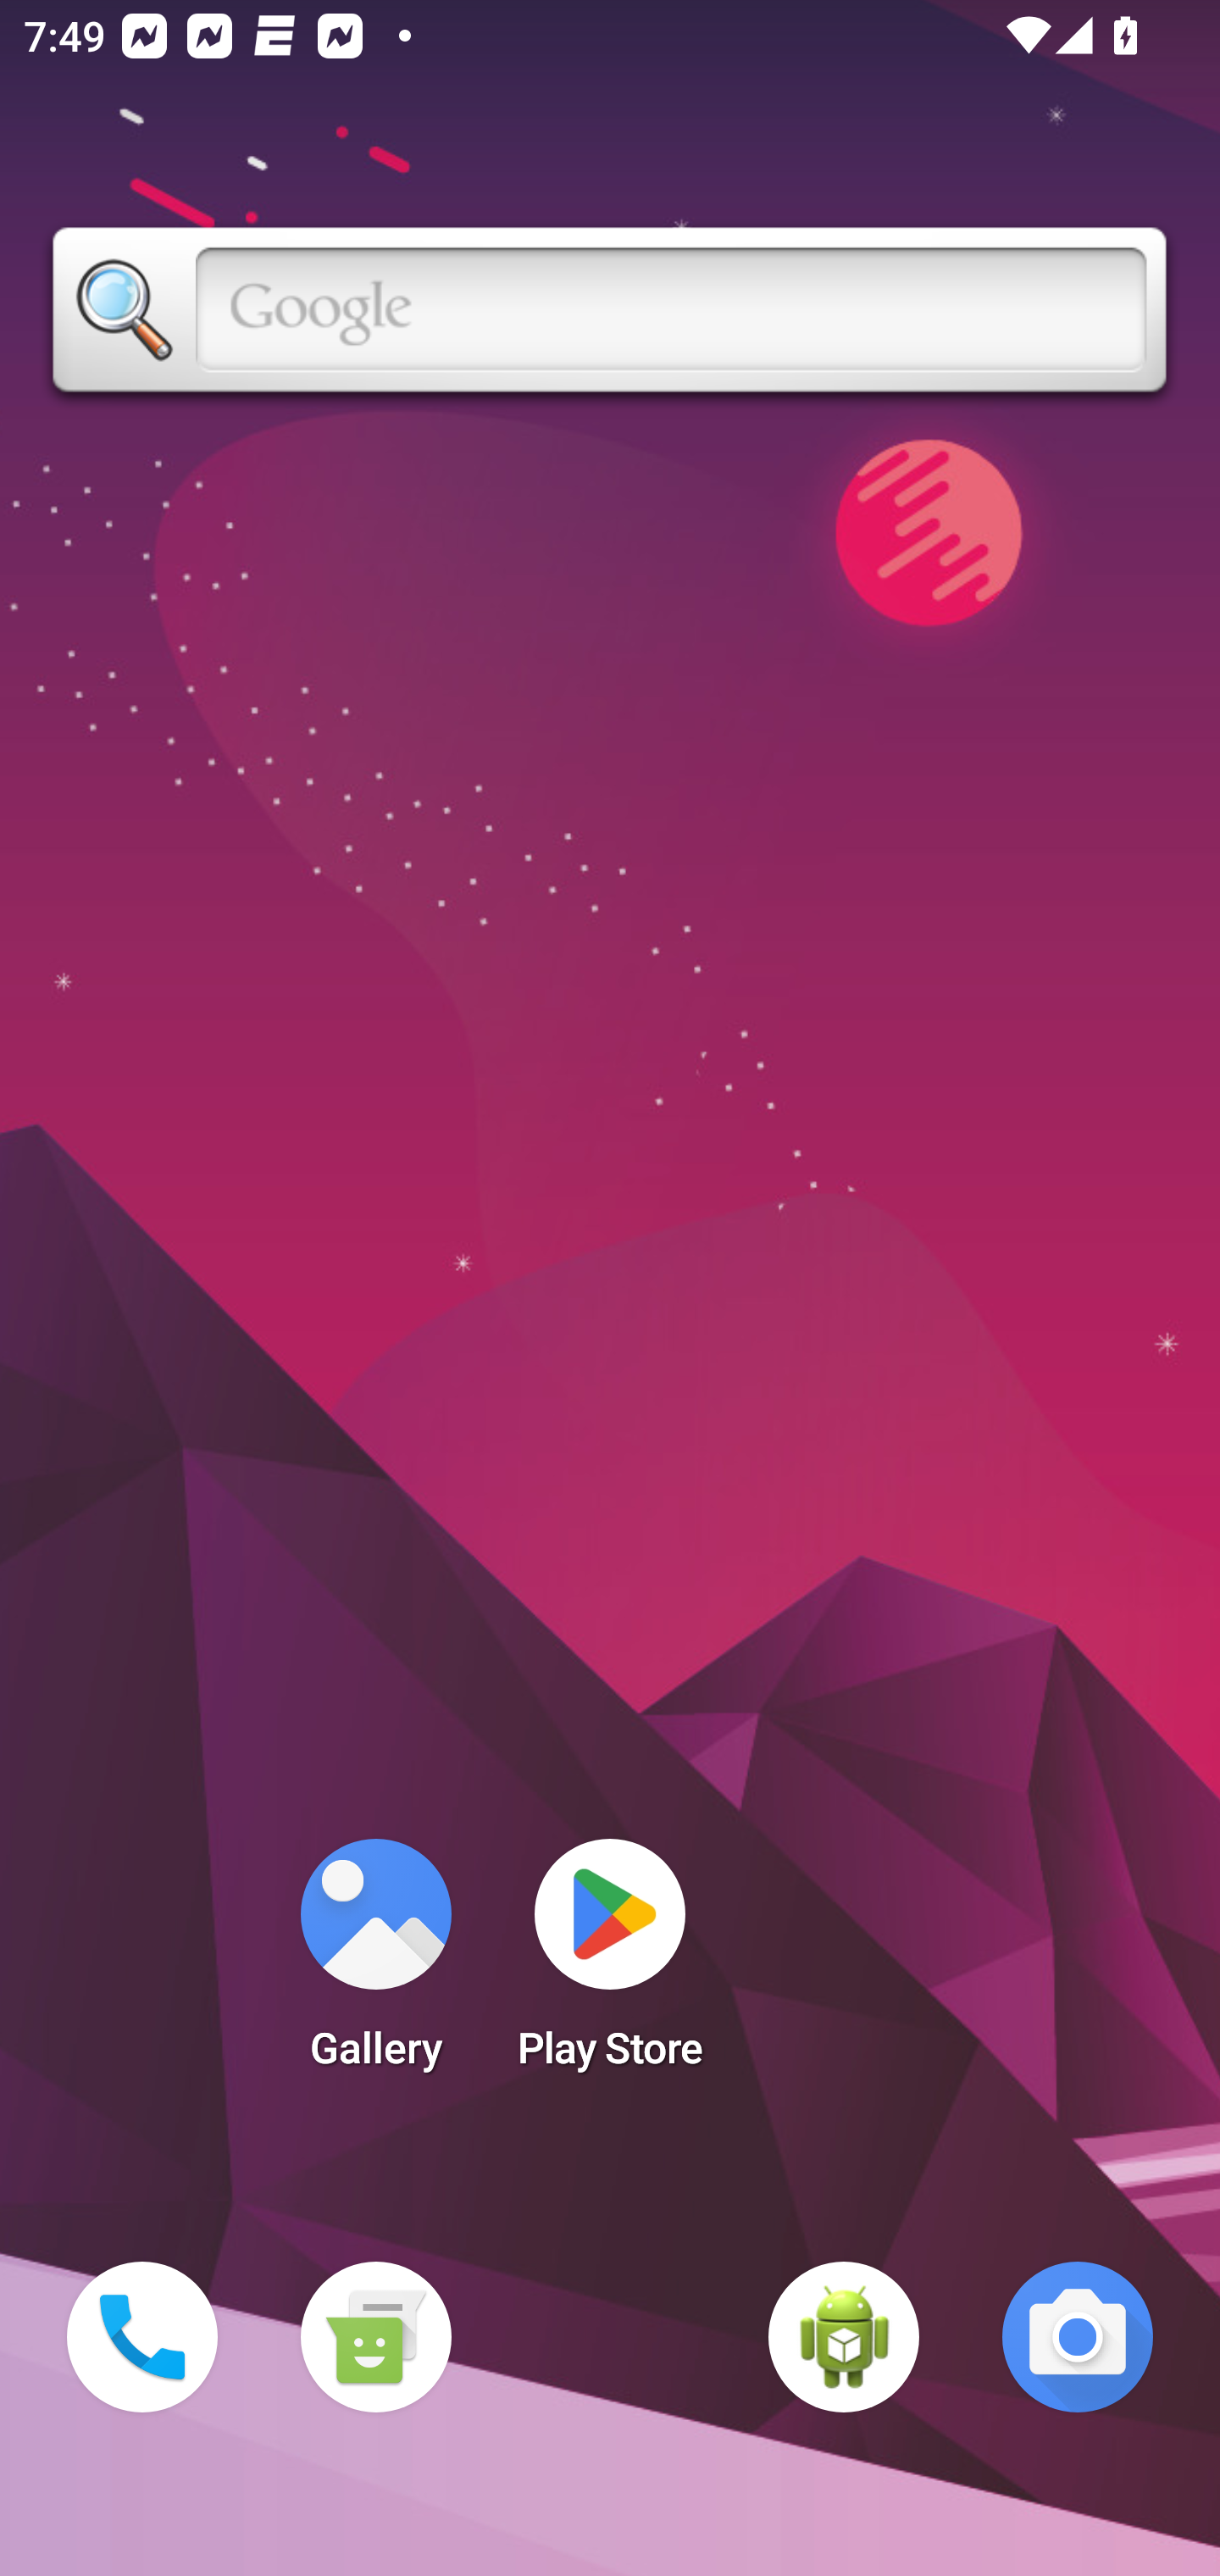 The width and height of the screenshot is (1220, 2576). What do you see at coordinates (375, 2337) in the screenshot?
I see `Messaging` at bounding box center [375, 2337].